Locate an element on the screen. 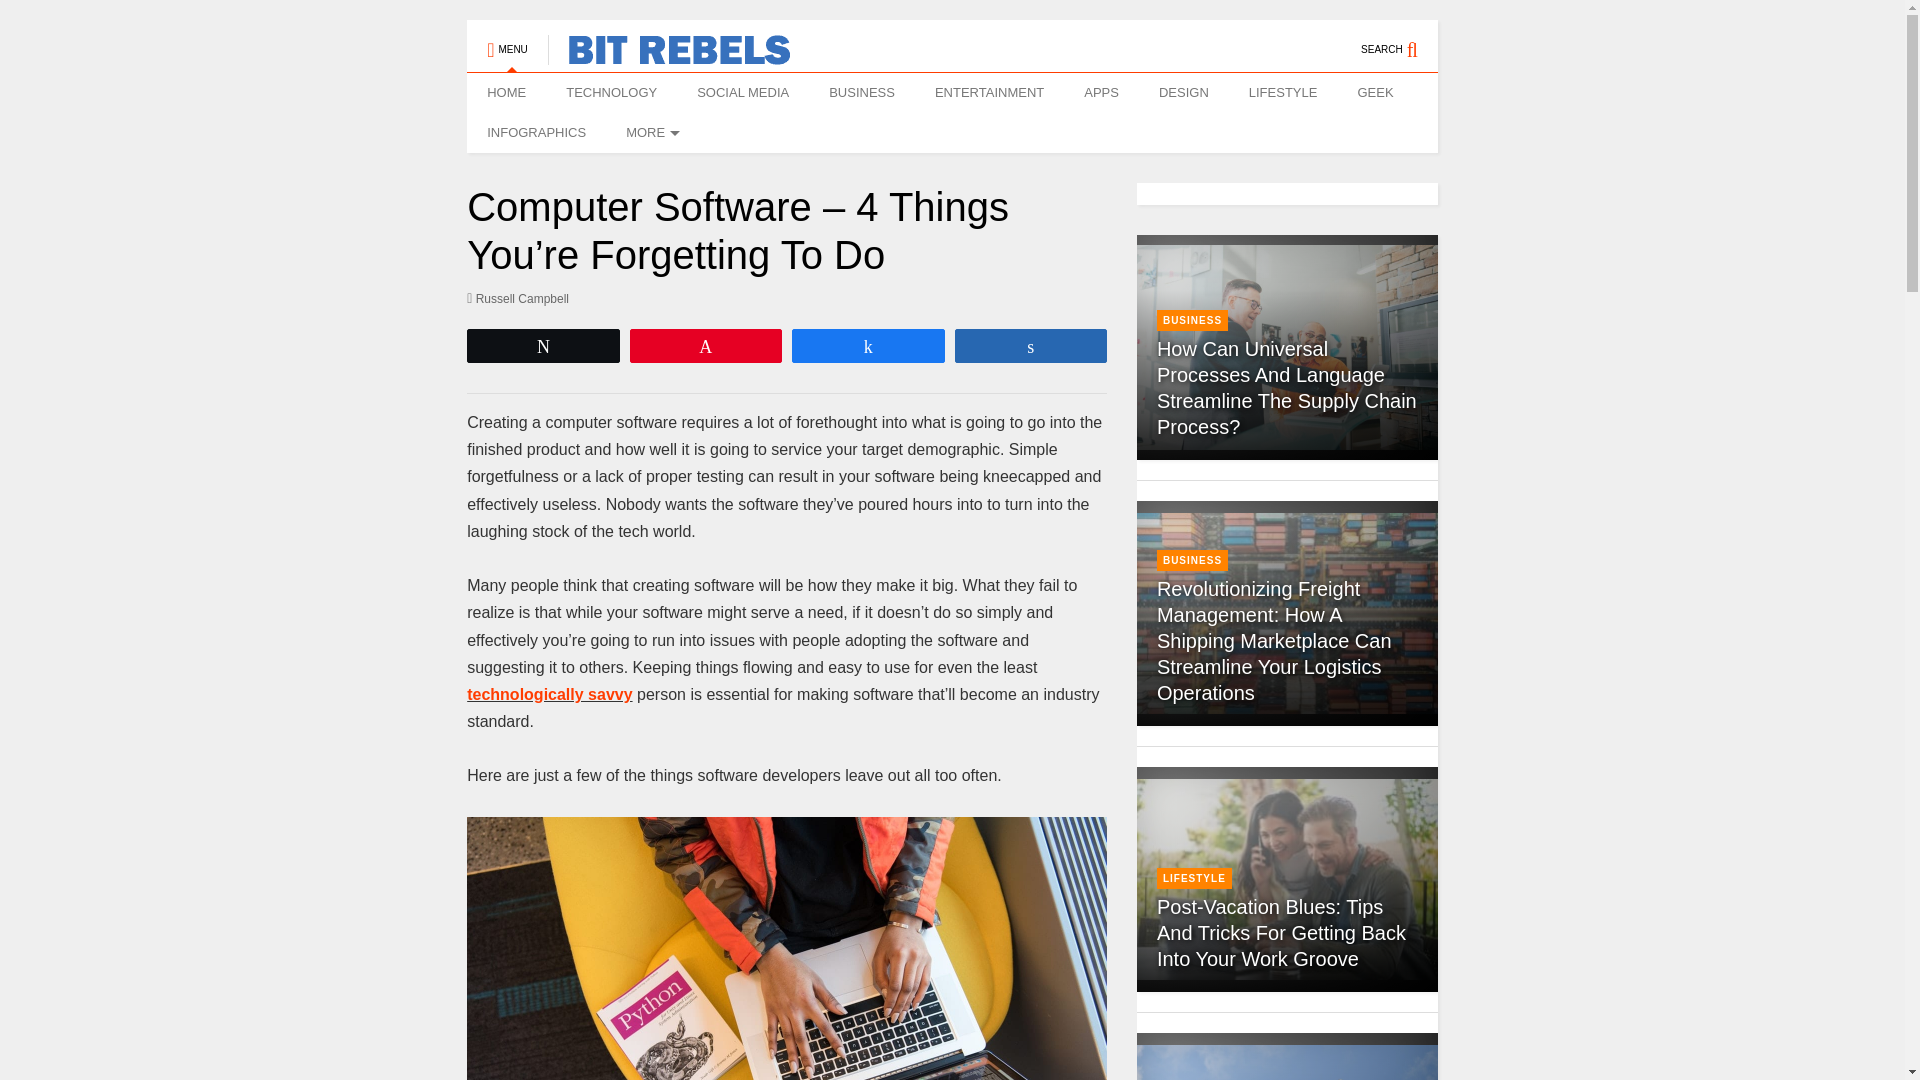  ENTERTAINMENT is located at coordinates (989, 93).